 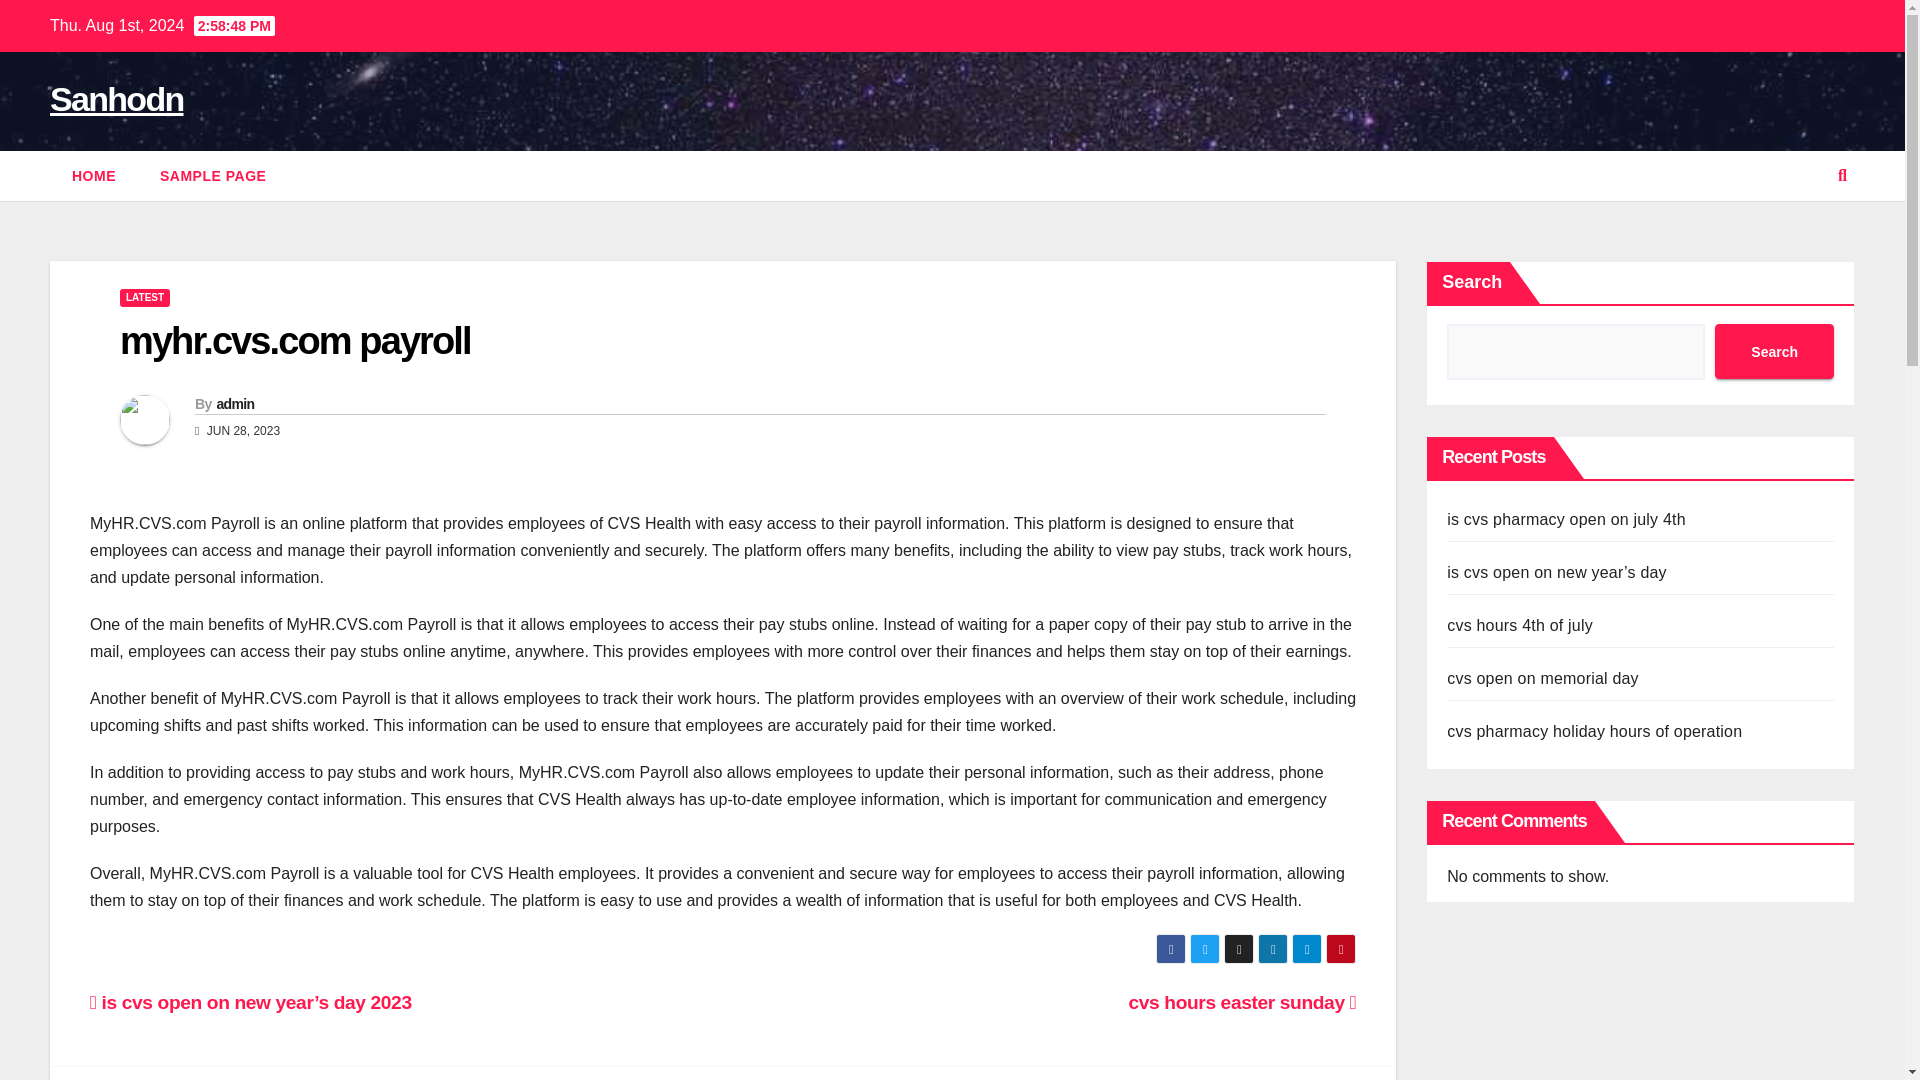 I want to click on cvs open on memorial day, so click(x=1543, y=678).